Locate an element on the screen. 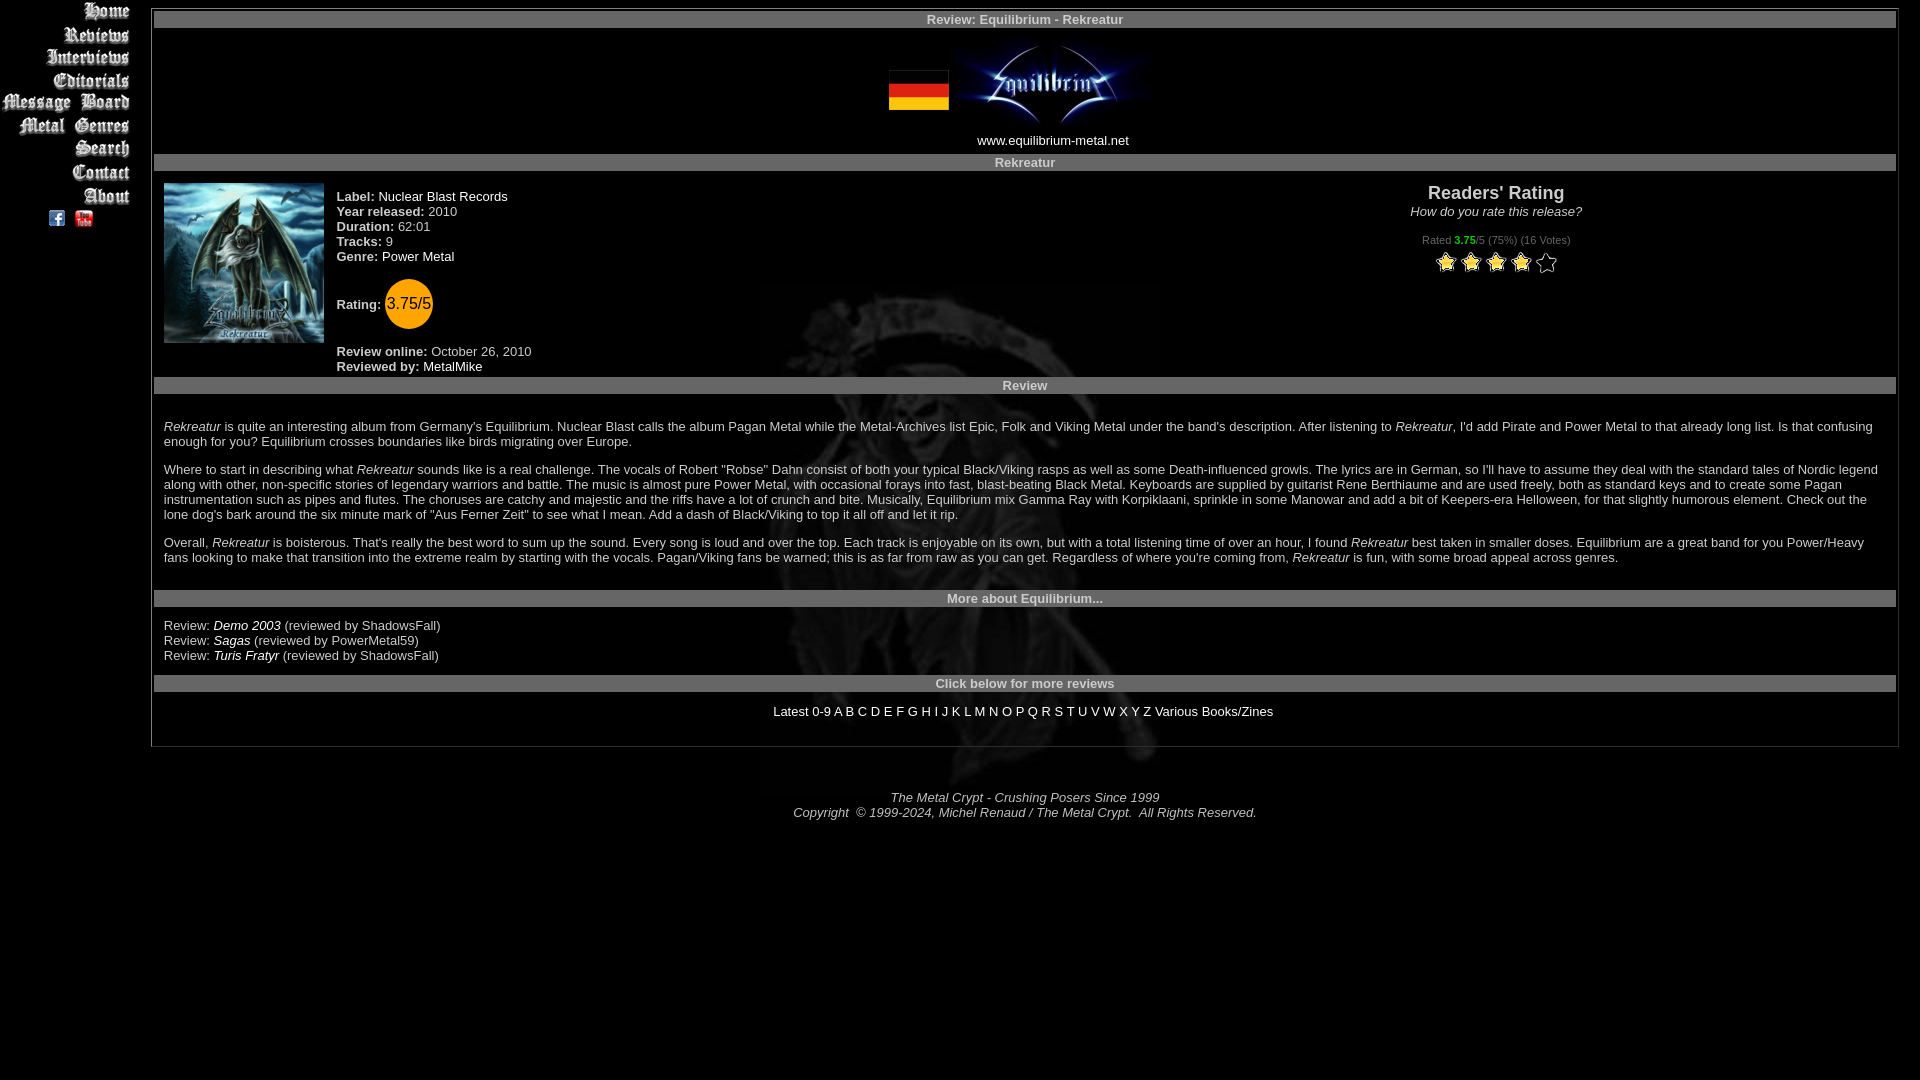 This screenshot has width=1920, height=1080. Reviews is located at coordinates (68, 34).